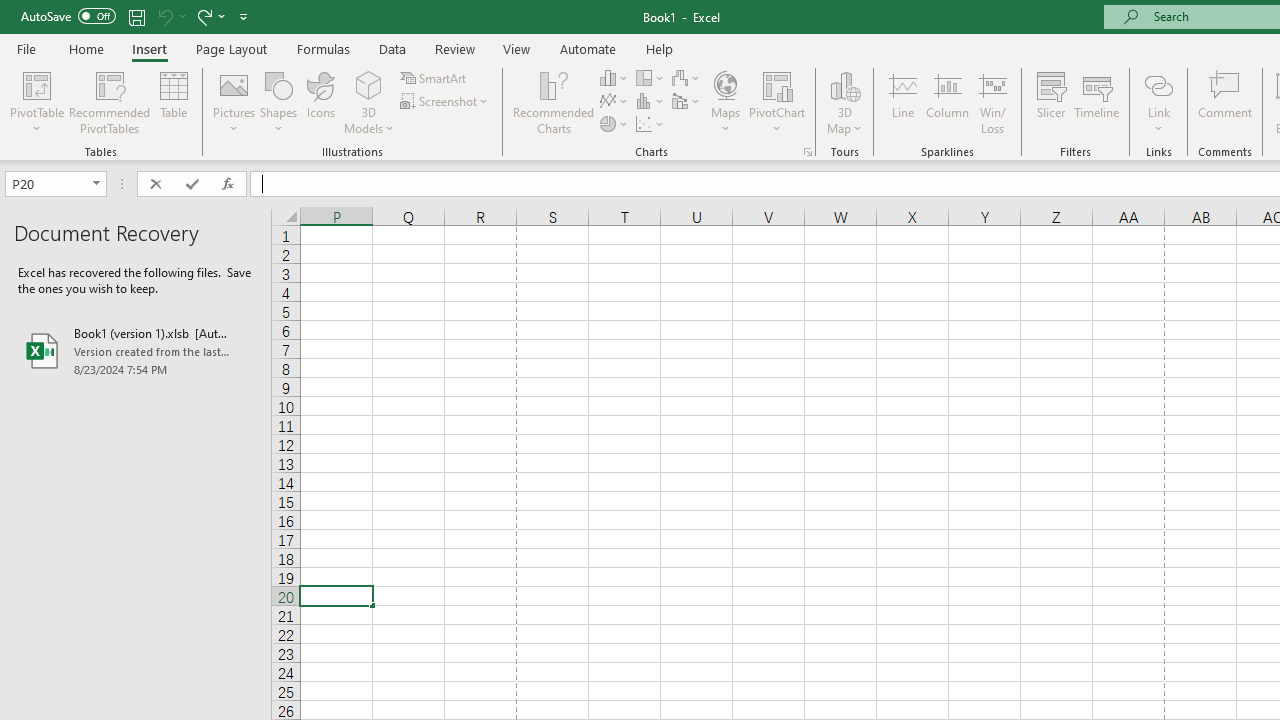  What do you see at coordinates (392, 48) in the screenshot?
I see `Data` at bounding box center [392, 48].